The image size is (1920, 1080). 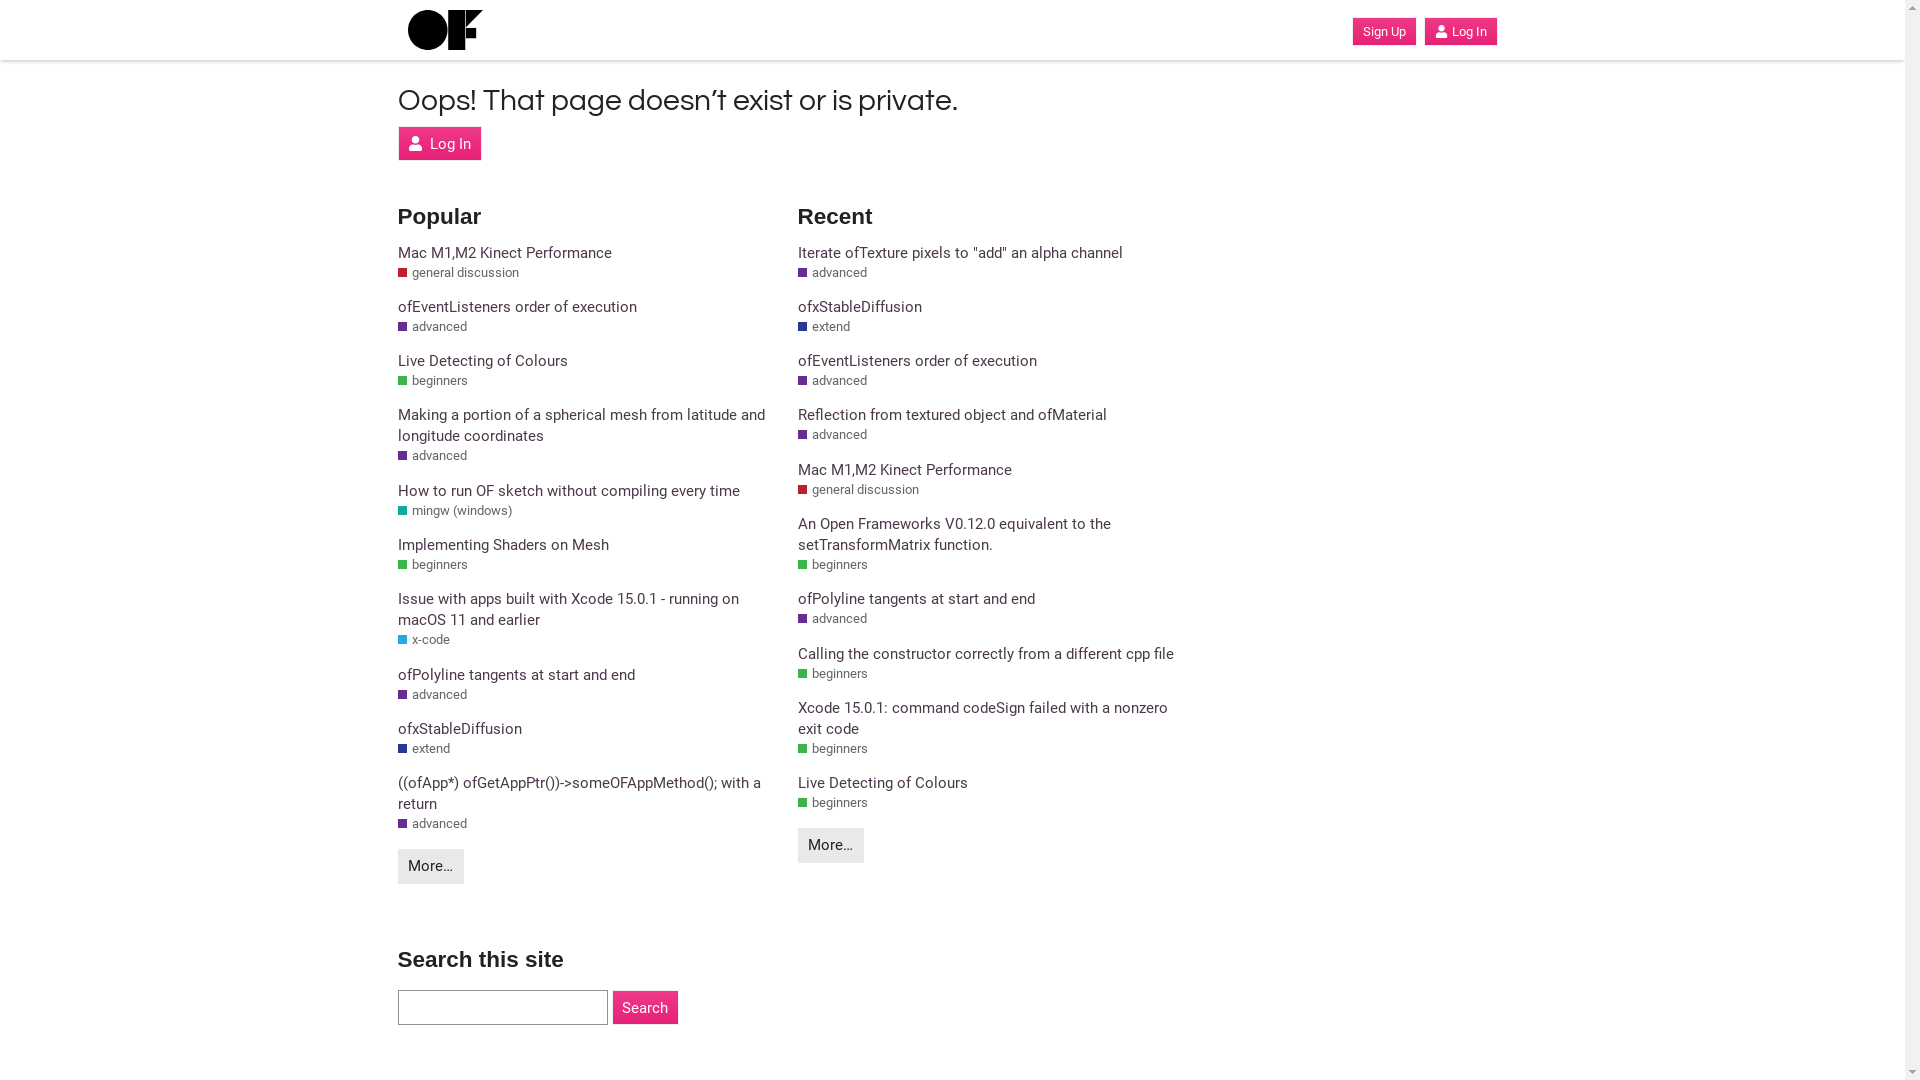 I want to click on beginners, so click(x=433, y=565).